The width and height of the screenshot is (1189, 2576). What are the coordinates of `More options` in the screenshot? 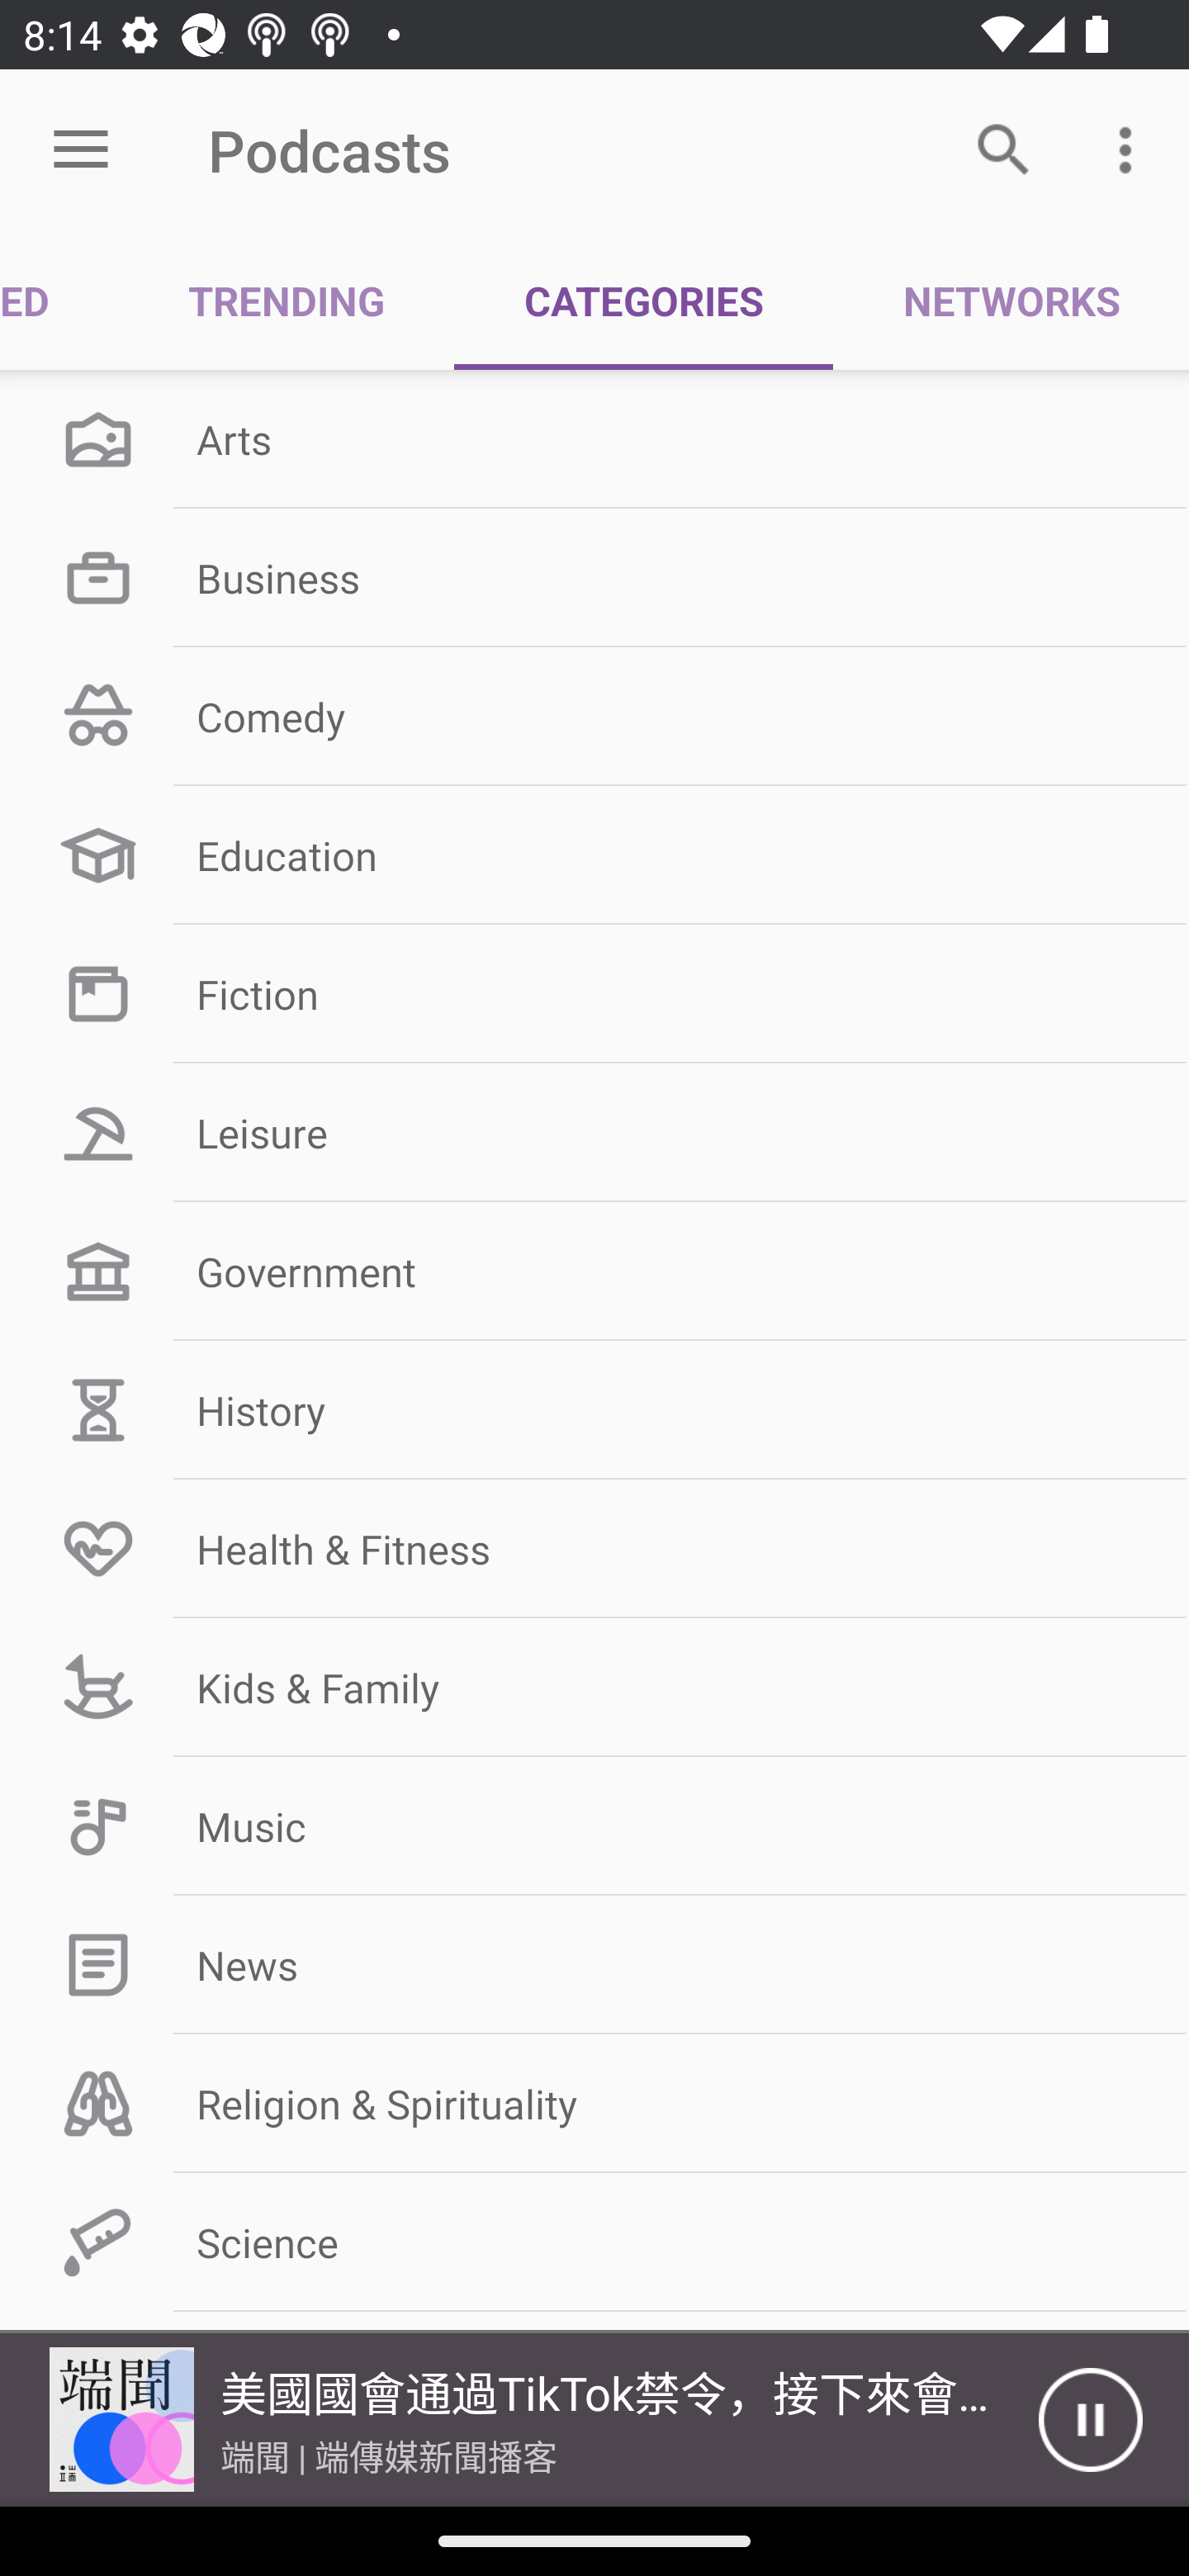 It's located at (1131, 149).